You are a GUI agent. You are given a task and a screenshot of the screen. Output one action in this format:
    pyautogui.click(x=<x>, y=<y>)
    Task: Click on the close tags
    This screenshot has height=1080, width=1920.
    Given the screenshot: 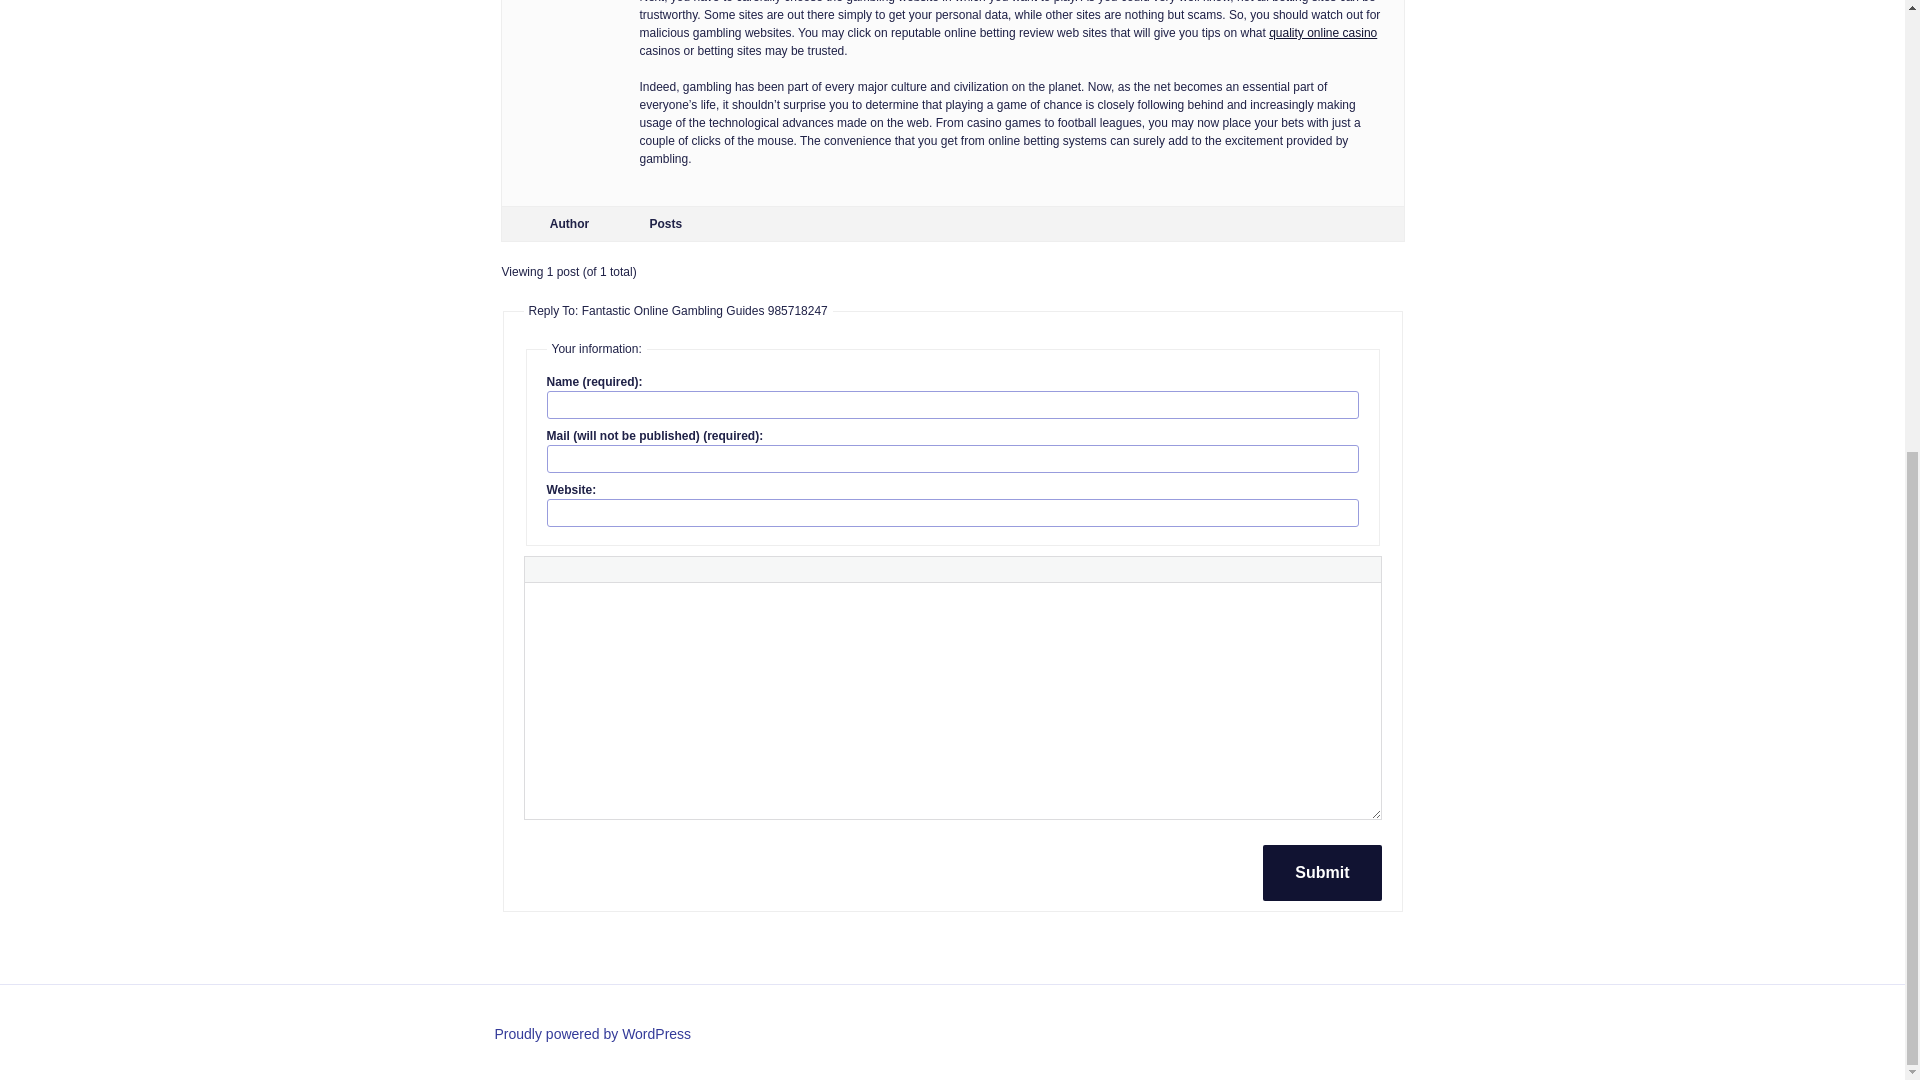 What is the action you would take?
    pyautogui.click(x=926, y=563)
    